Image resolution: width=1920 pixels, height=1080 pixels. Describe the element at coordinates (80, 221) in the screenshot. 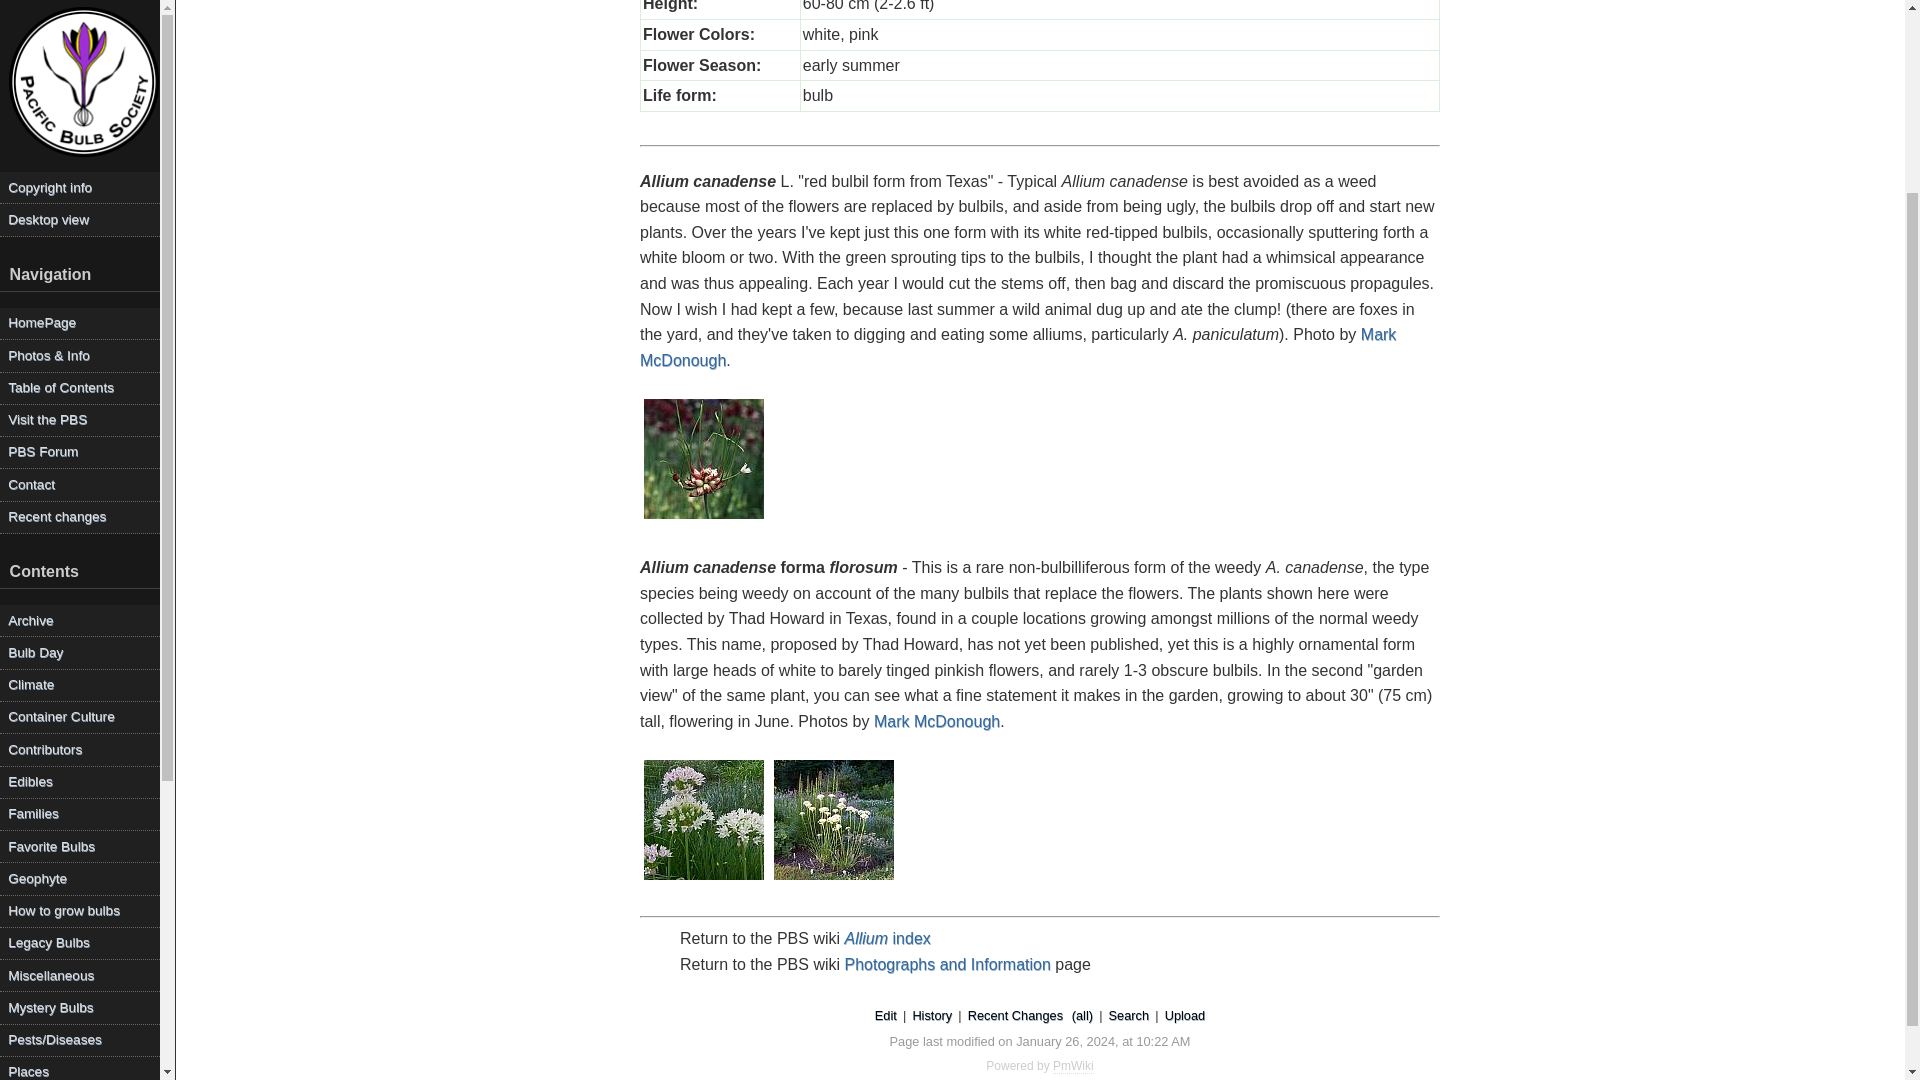

I see `PBS Forum` at that location.